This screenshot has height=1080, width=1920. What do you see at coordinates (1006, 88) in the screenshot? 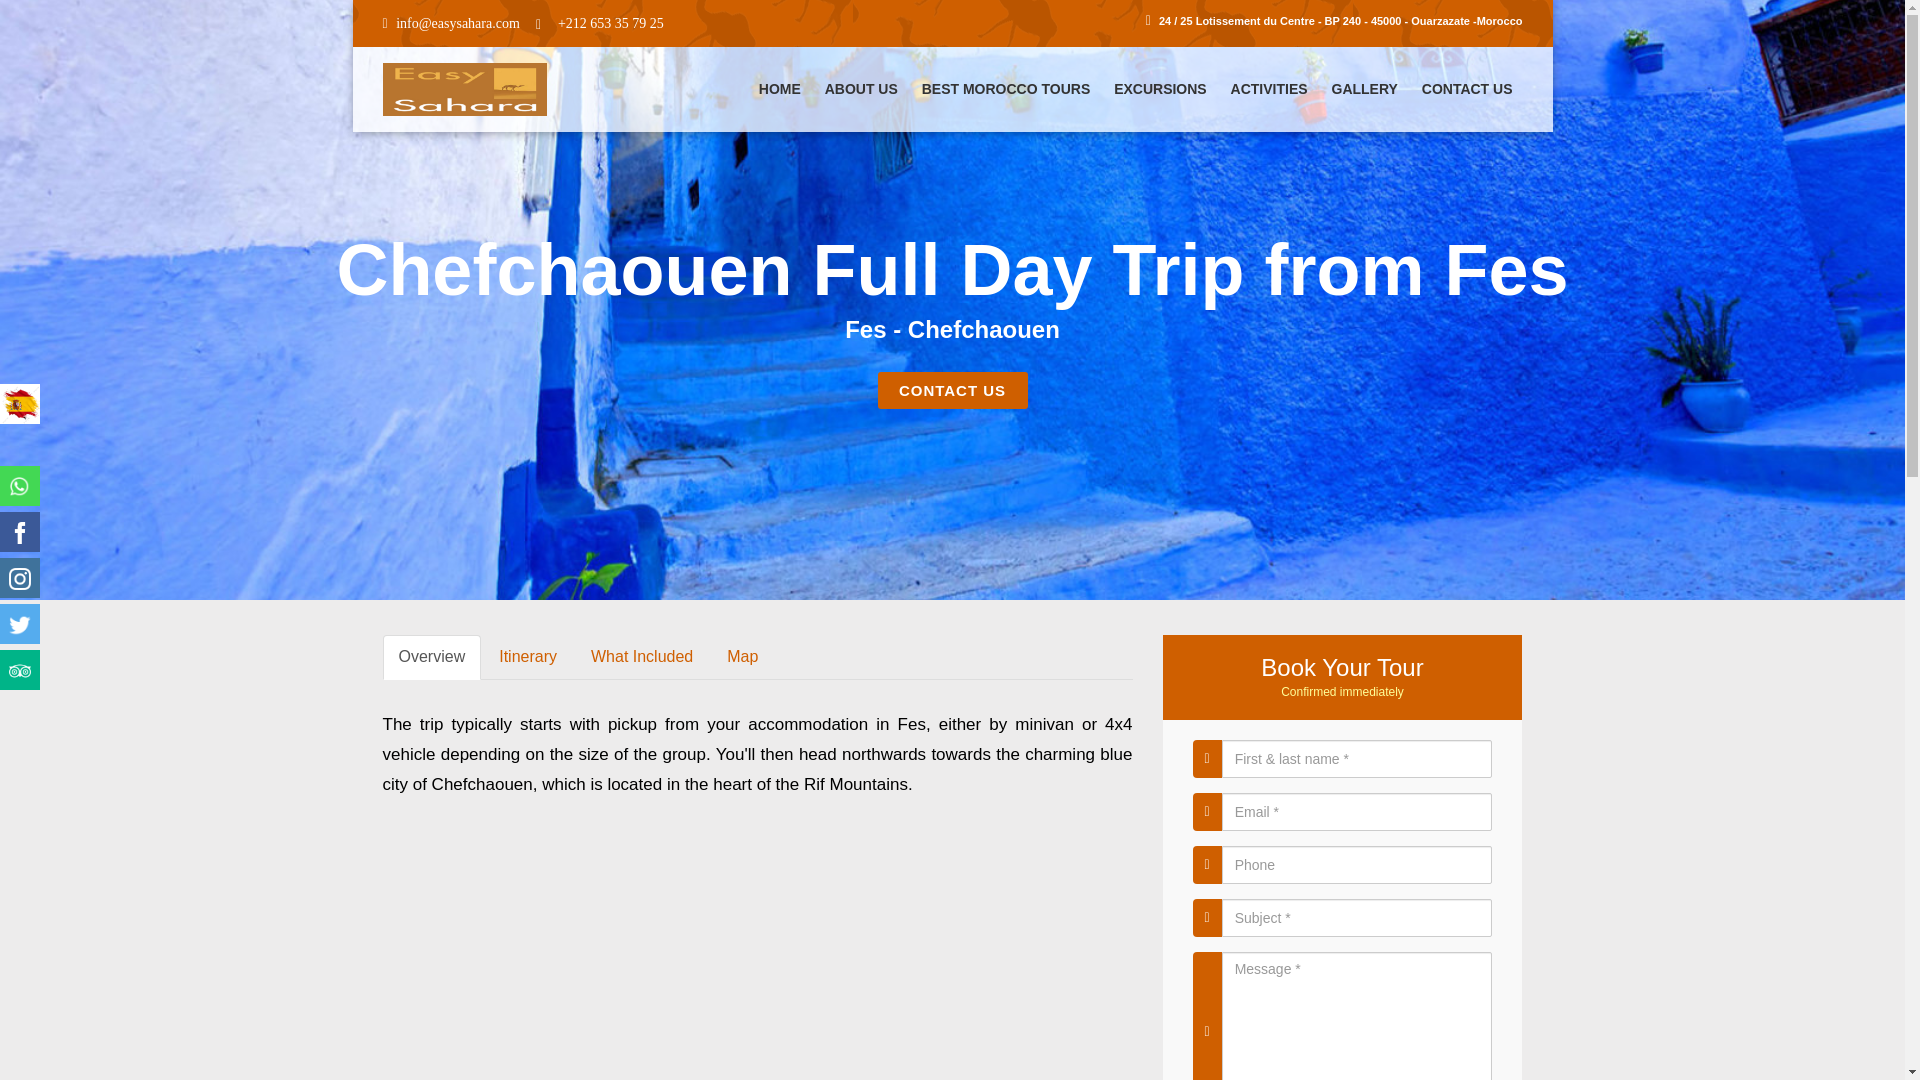
I see `BEST MOROCCO TOURS` at bounding box center [1006, 88].